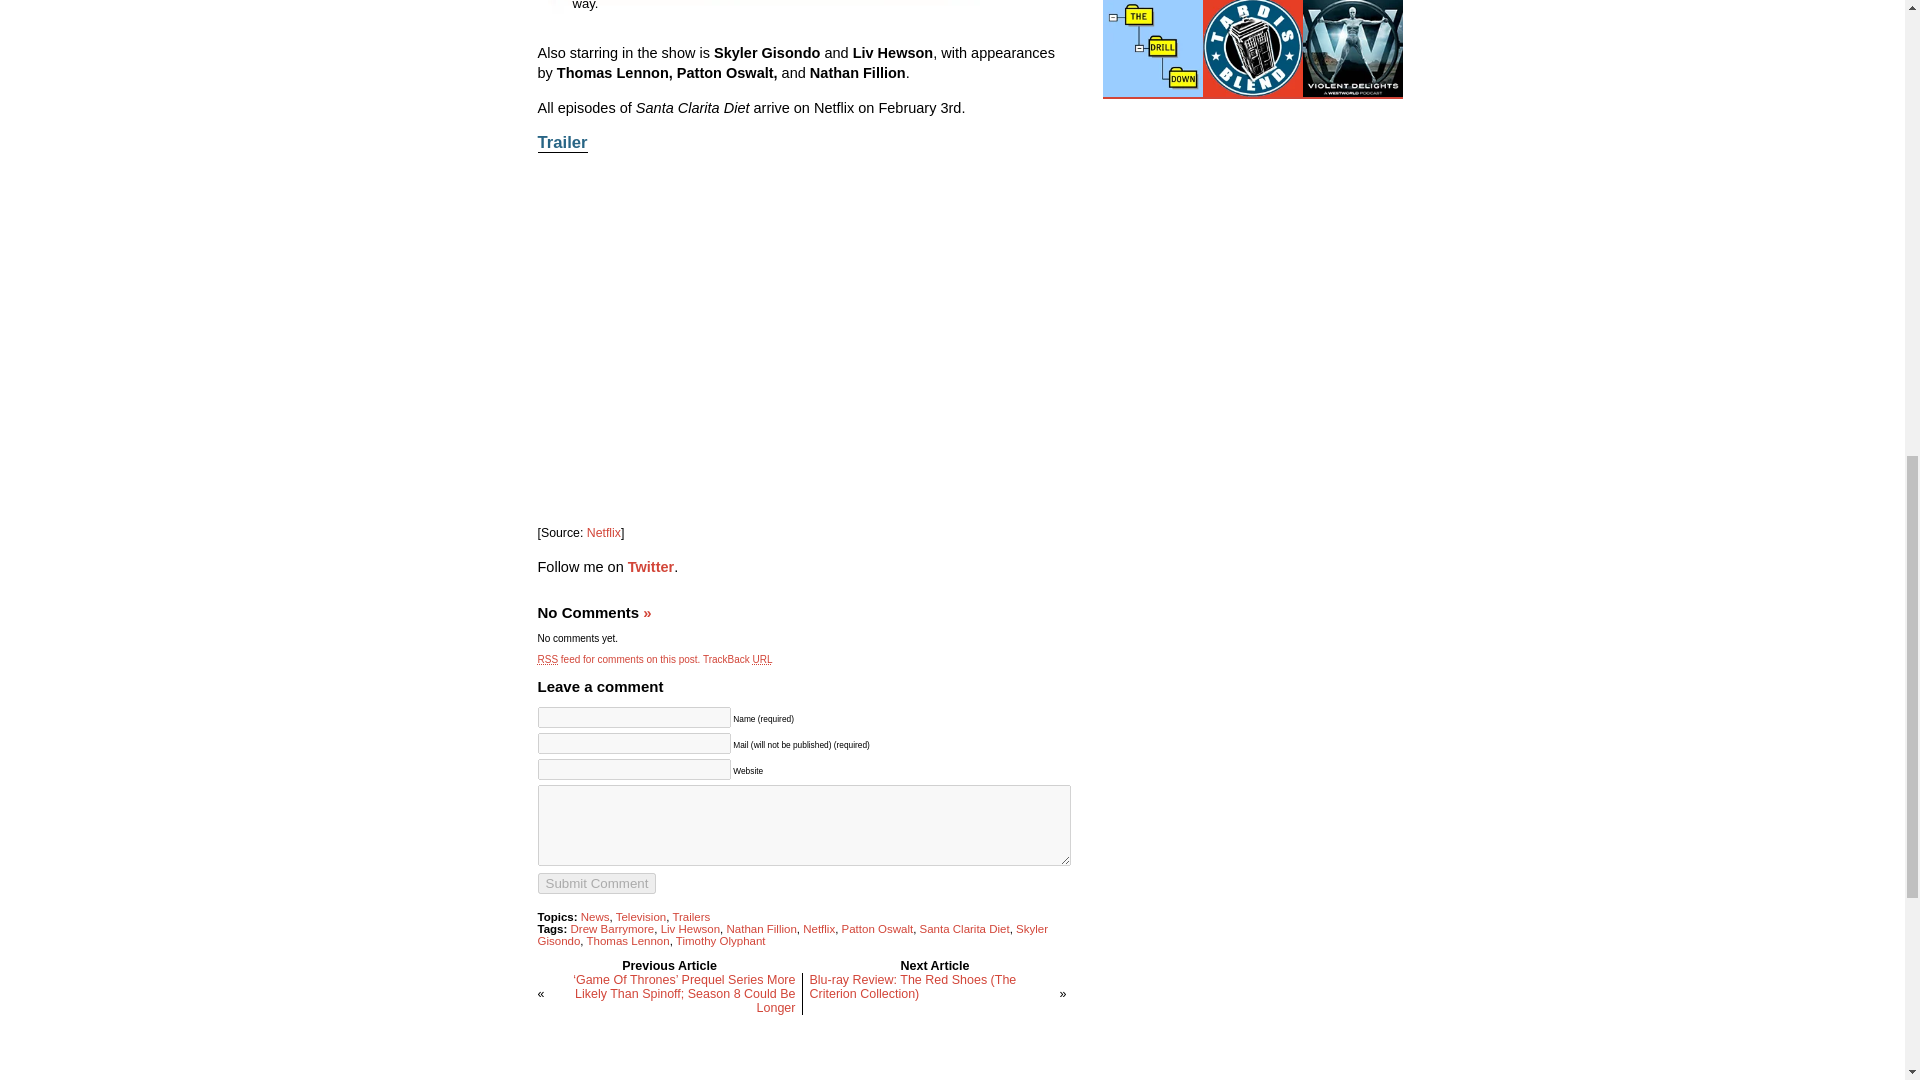 Image resolution: width=1920 pixels, height=1080 pixels. Describe the element at coordinates (964, 929) in the screenshot. I see `Santa Clarita Diet` at that location.